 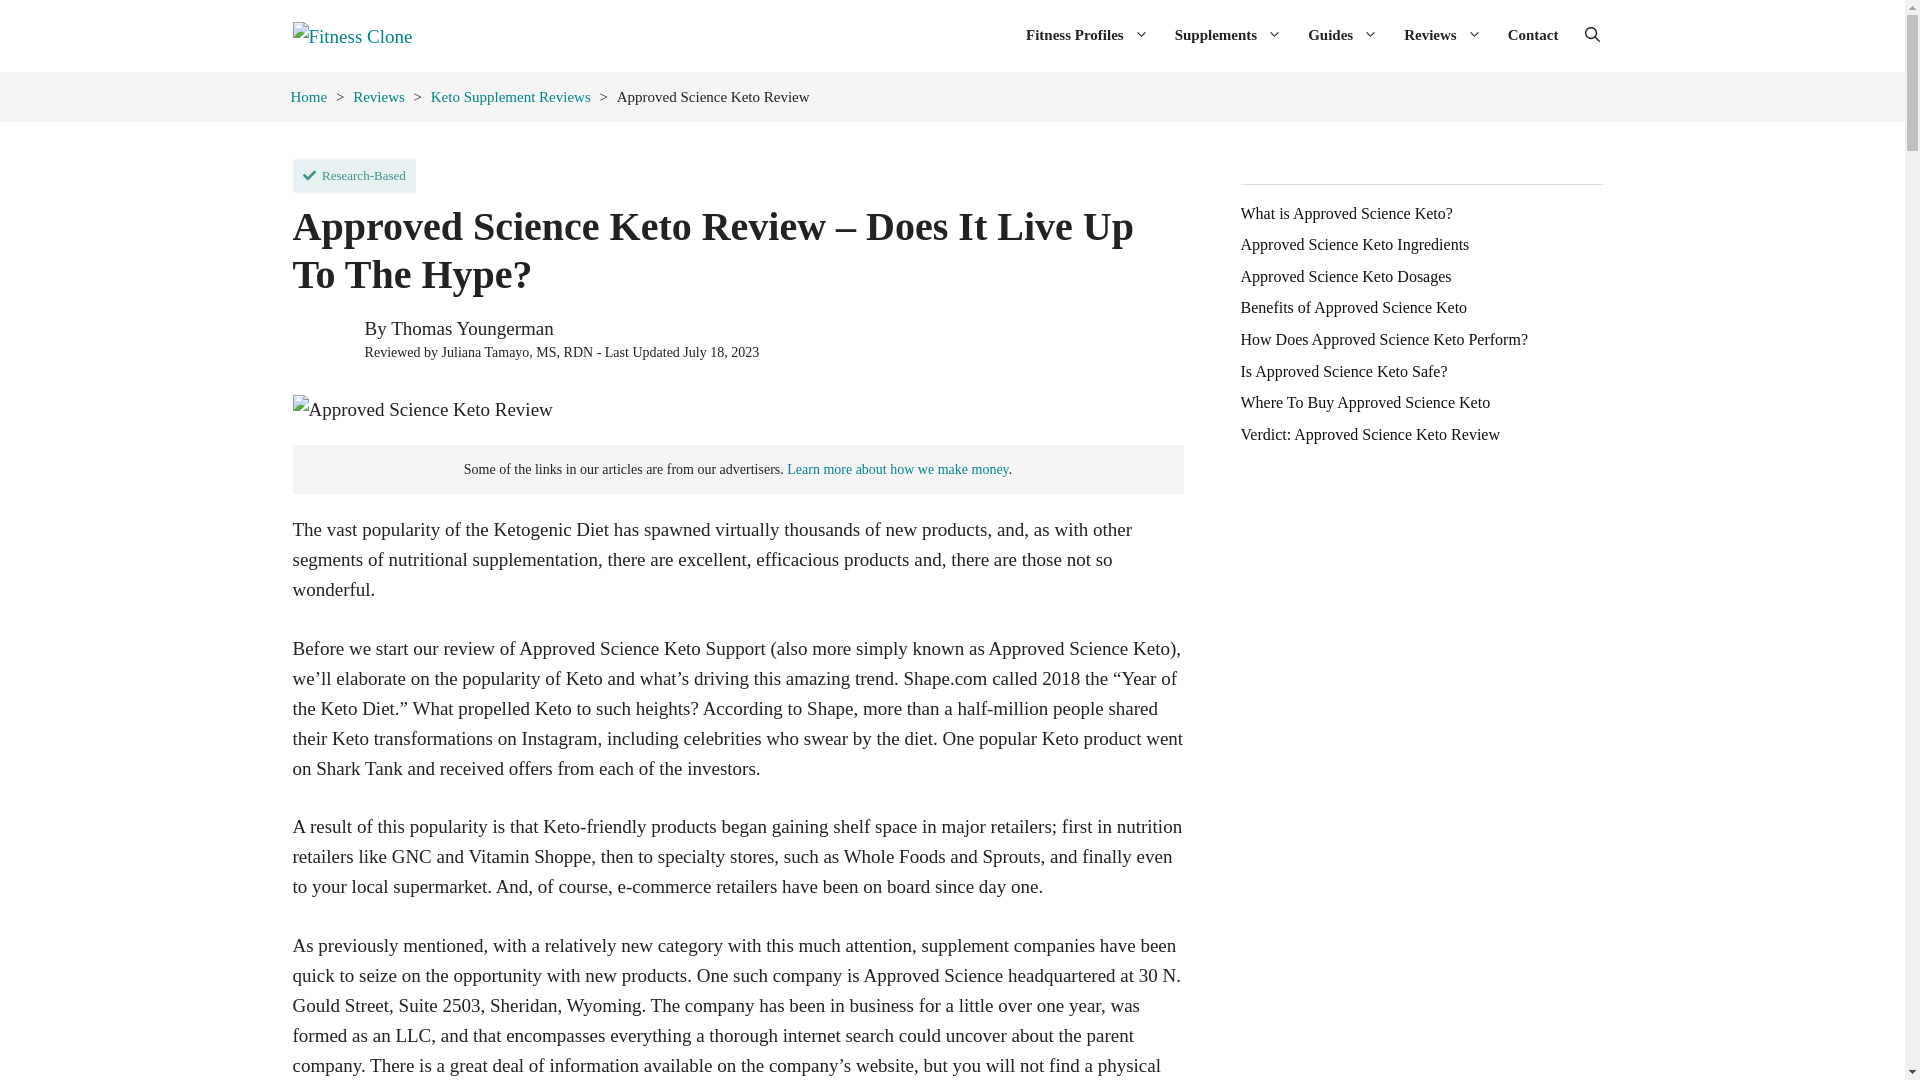 What do you see at coordinates (1344, 372) in the screenshot?
I see `Is Approved Science Keto Safe?` at bounding box center [1344, 372].